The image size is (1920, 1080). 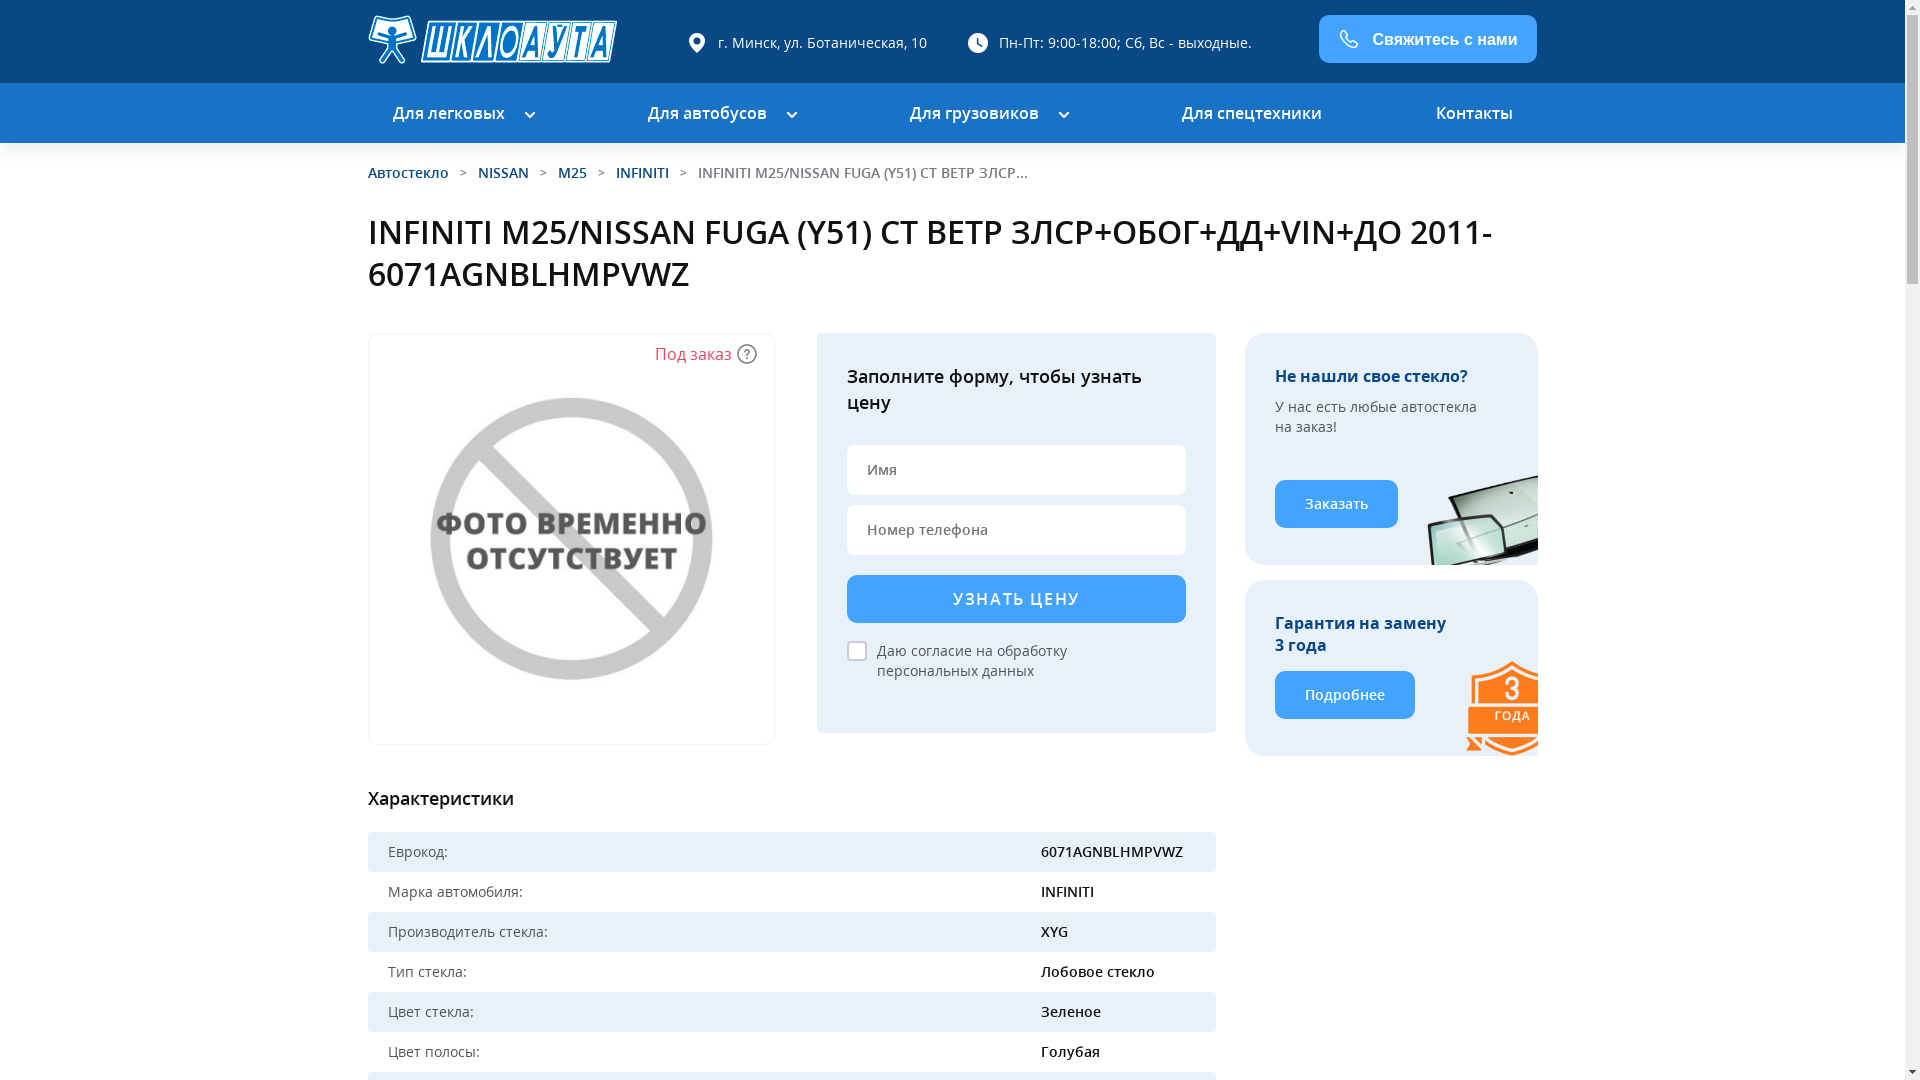 What do you see at coordinates (572, 172) in the screenshot?
I see `M25` at bounding box center [572, 172].